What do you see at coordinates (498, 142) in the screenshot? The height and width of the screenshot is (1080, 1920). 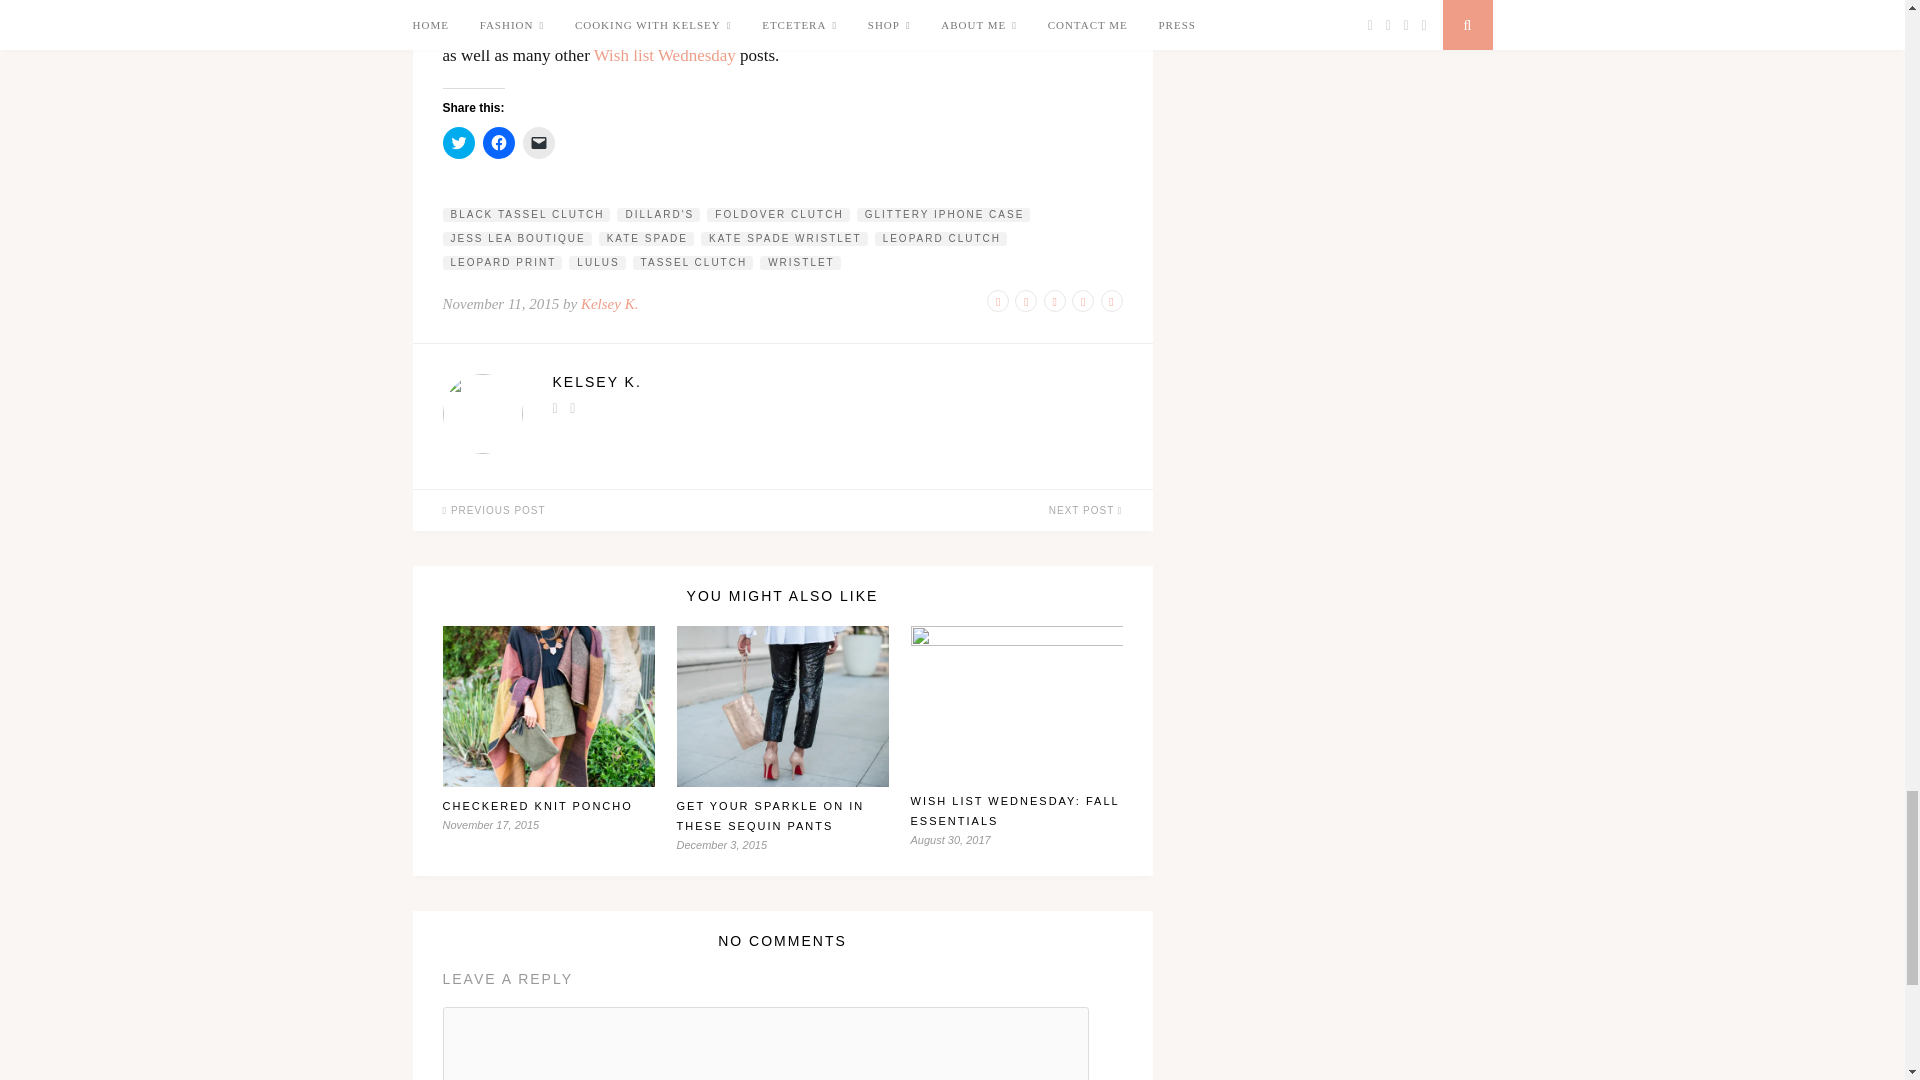 I see `Click to share on Facebook` at bounding box center [498, 142].